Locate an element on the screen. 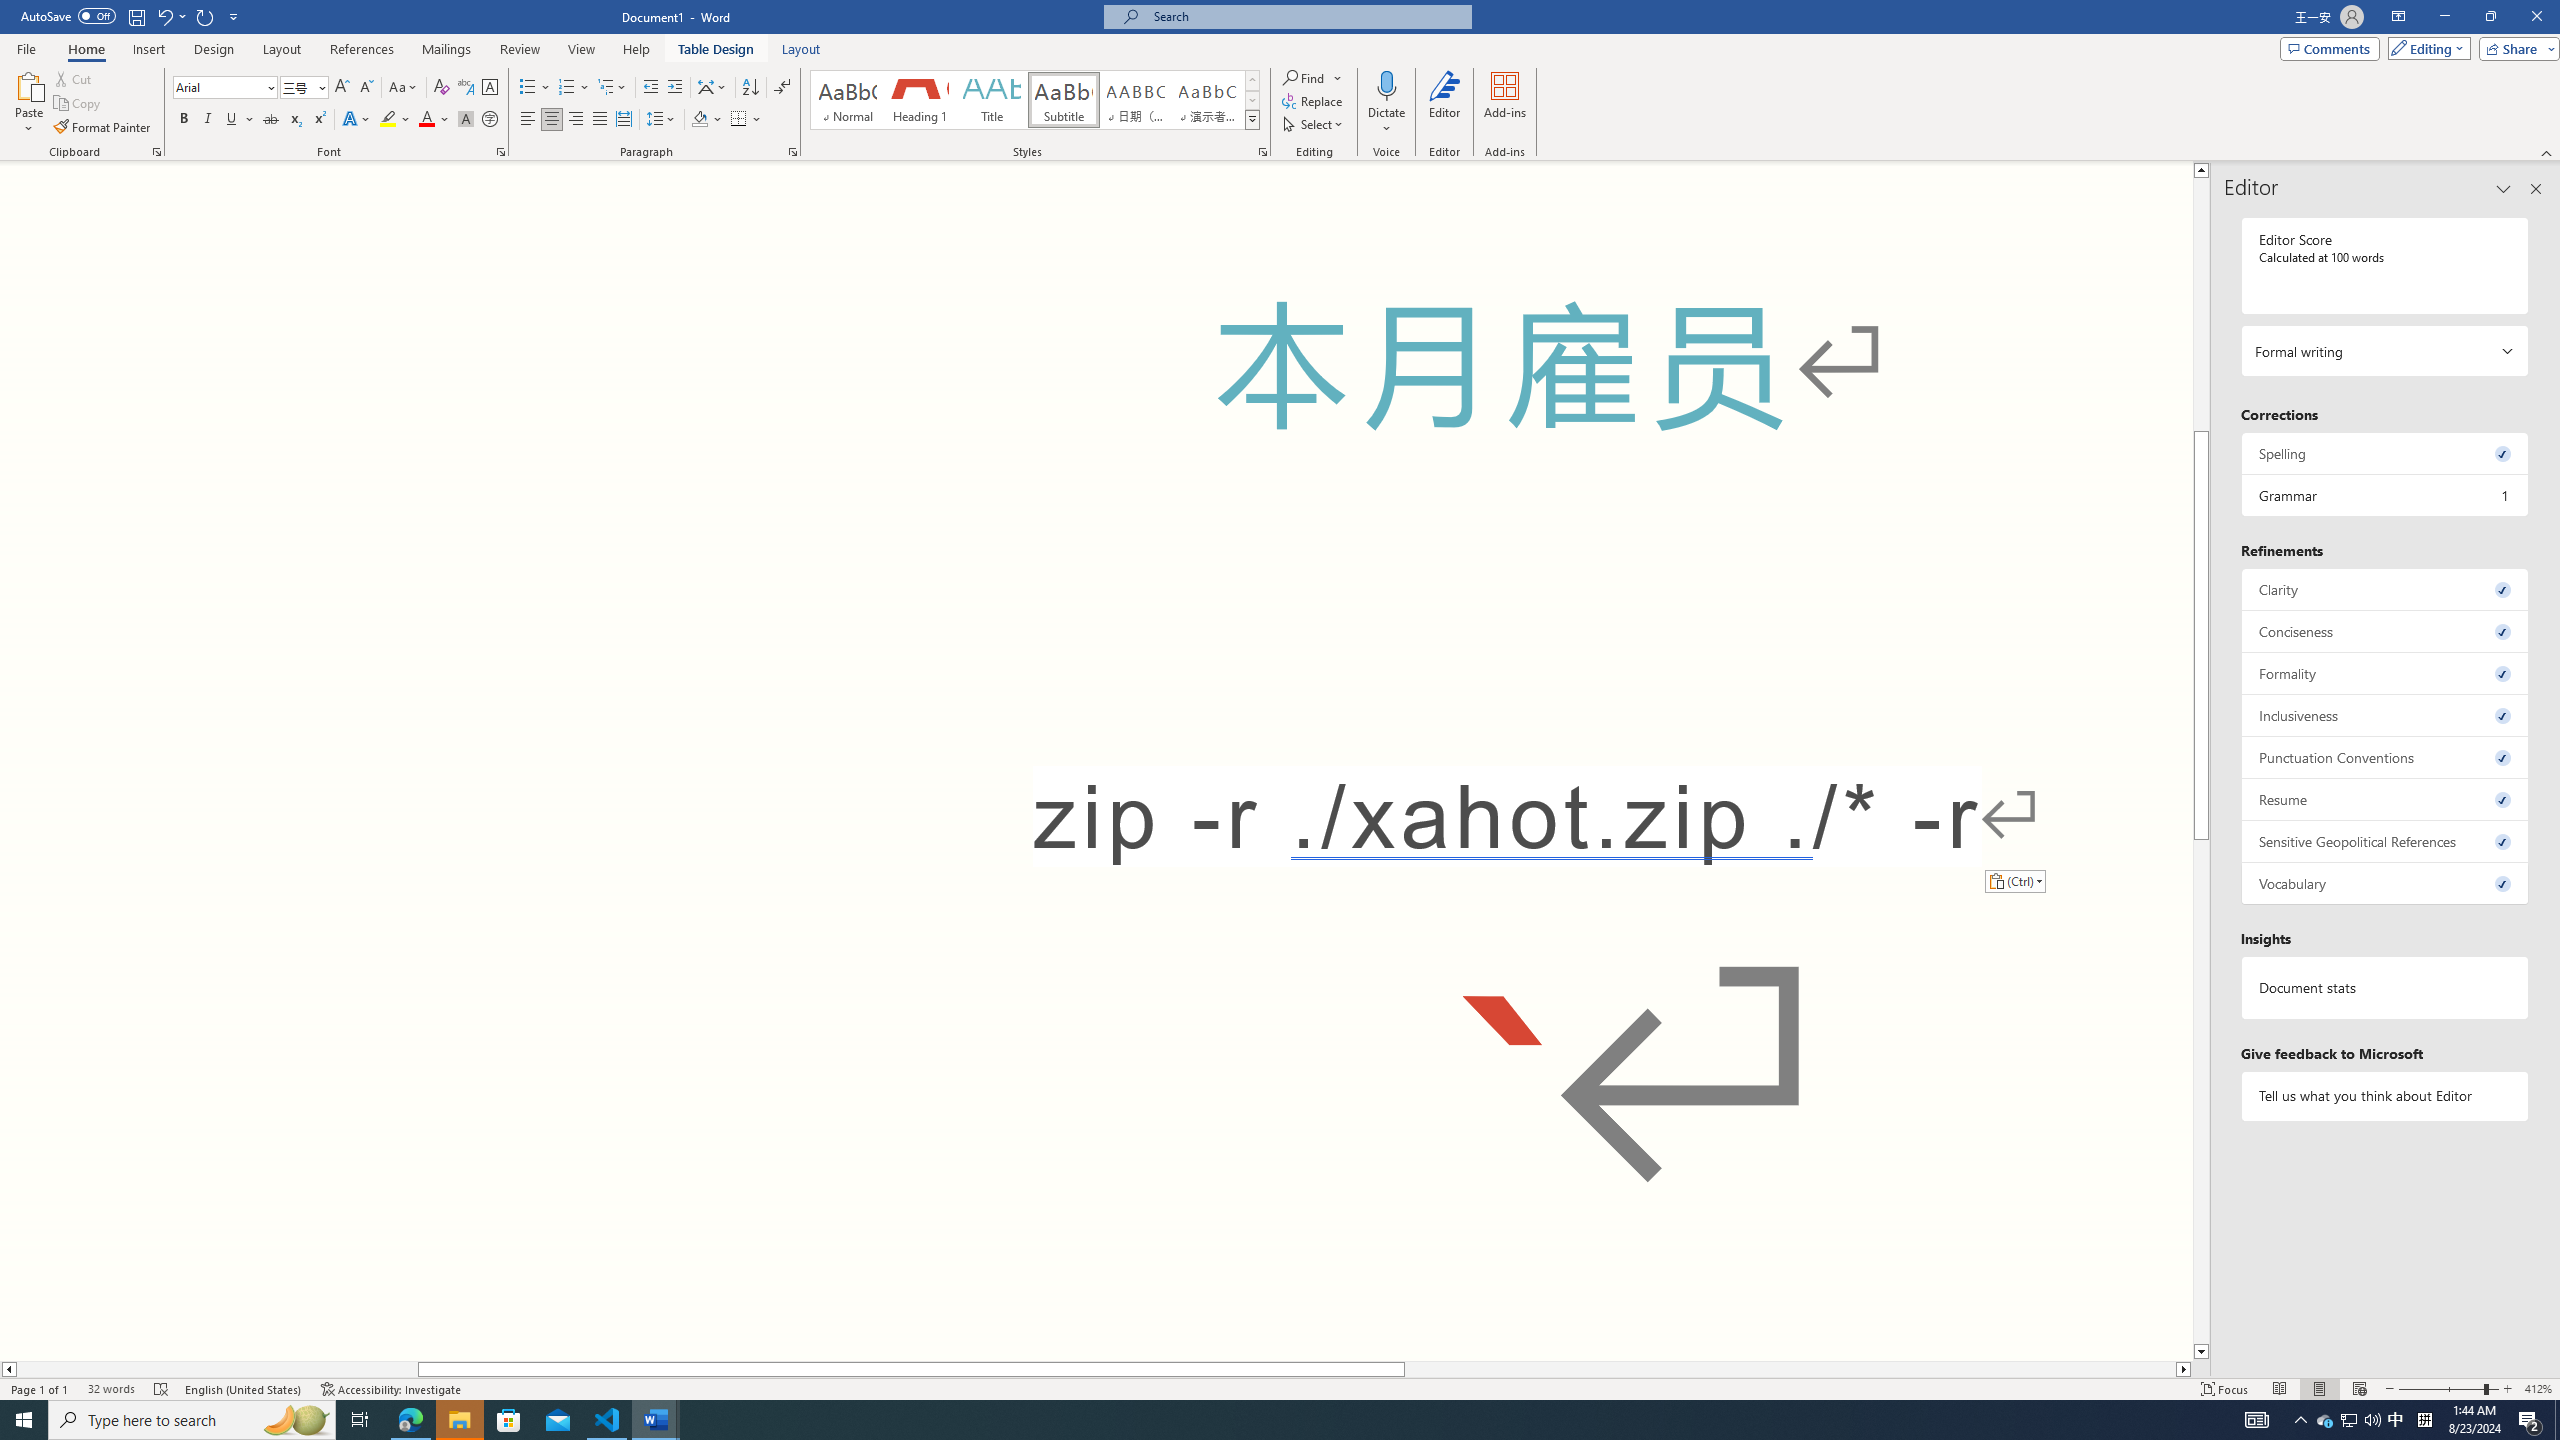 The height and width of the screenshot is (1440, 2560). Page Number Page 1 of 1 is located at coordinates (40, 1389).